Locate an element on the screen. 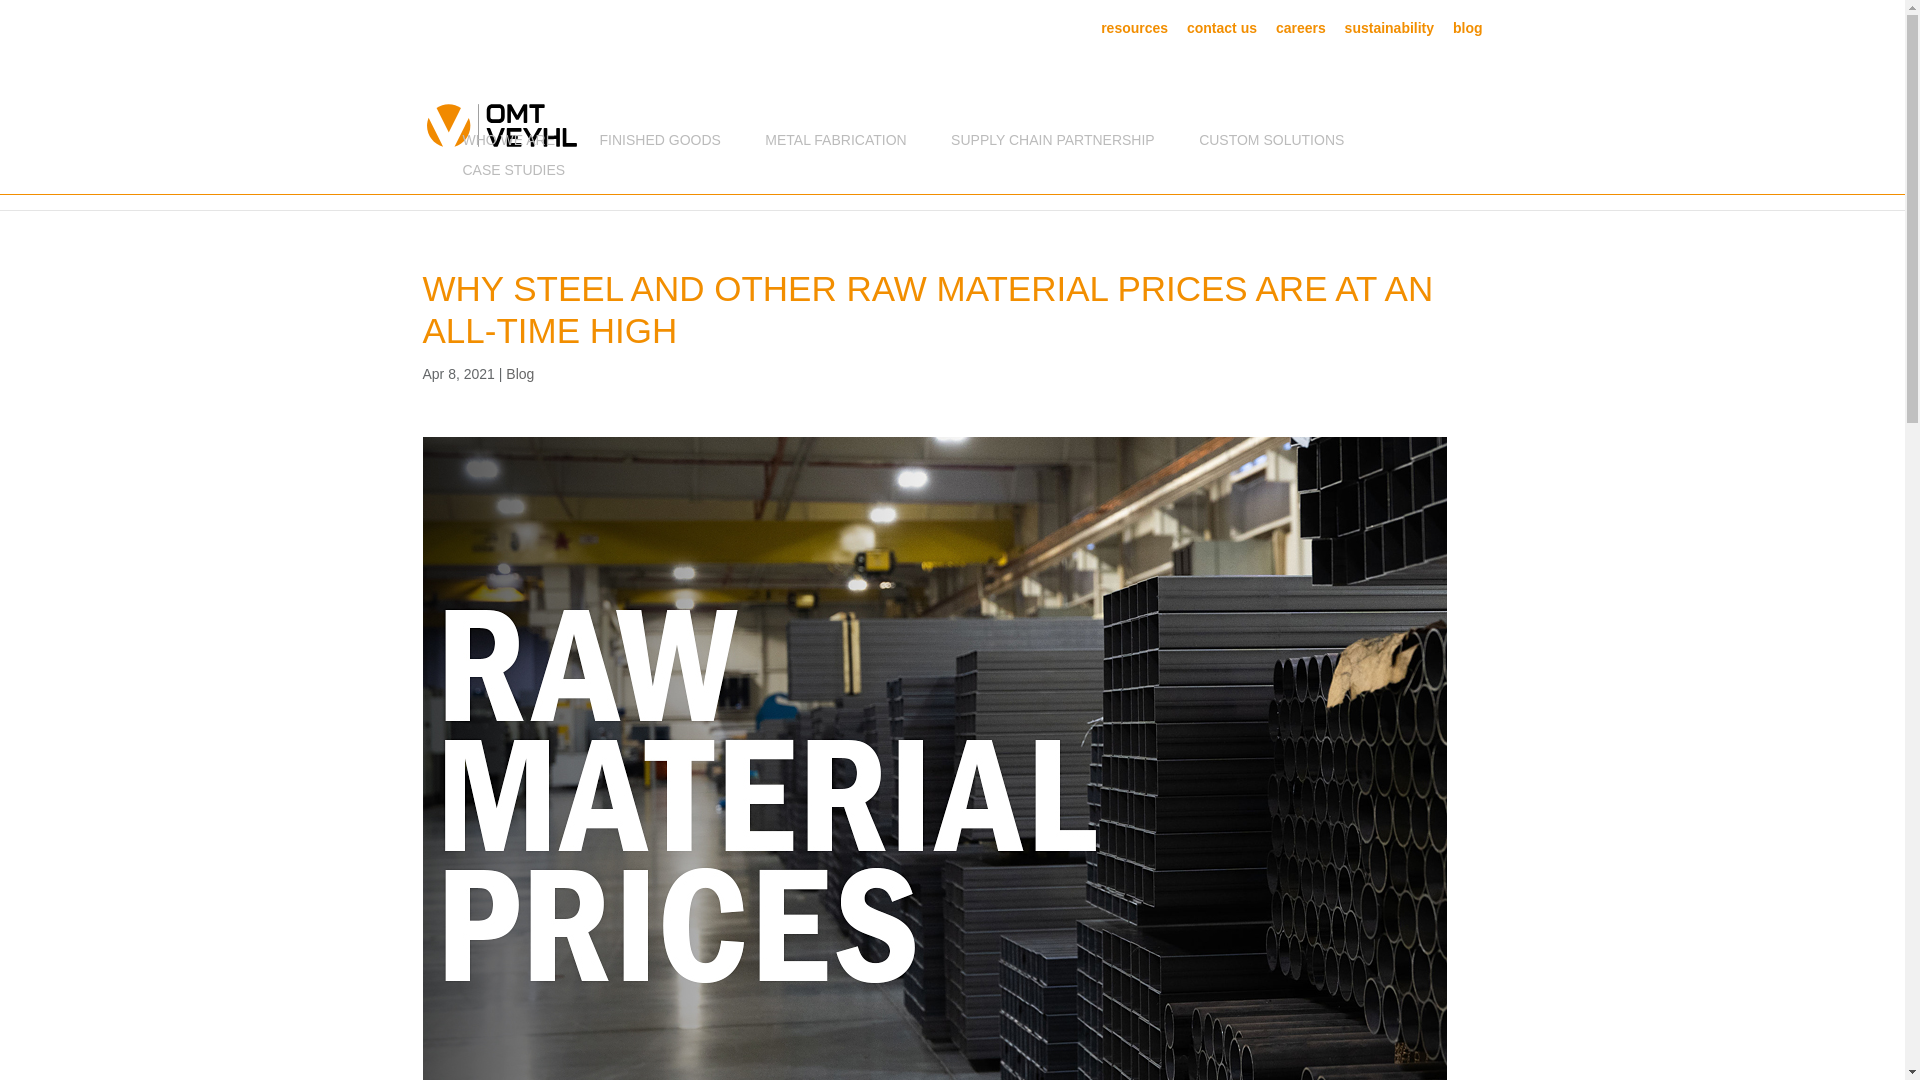 Image resolution: width=1920 pixels, height=1080 pixels. resources is located at coordinates (1134, 32).